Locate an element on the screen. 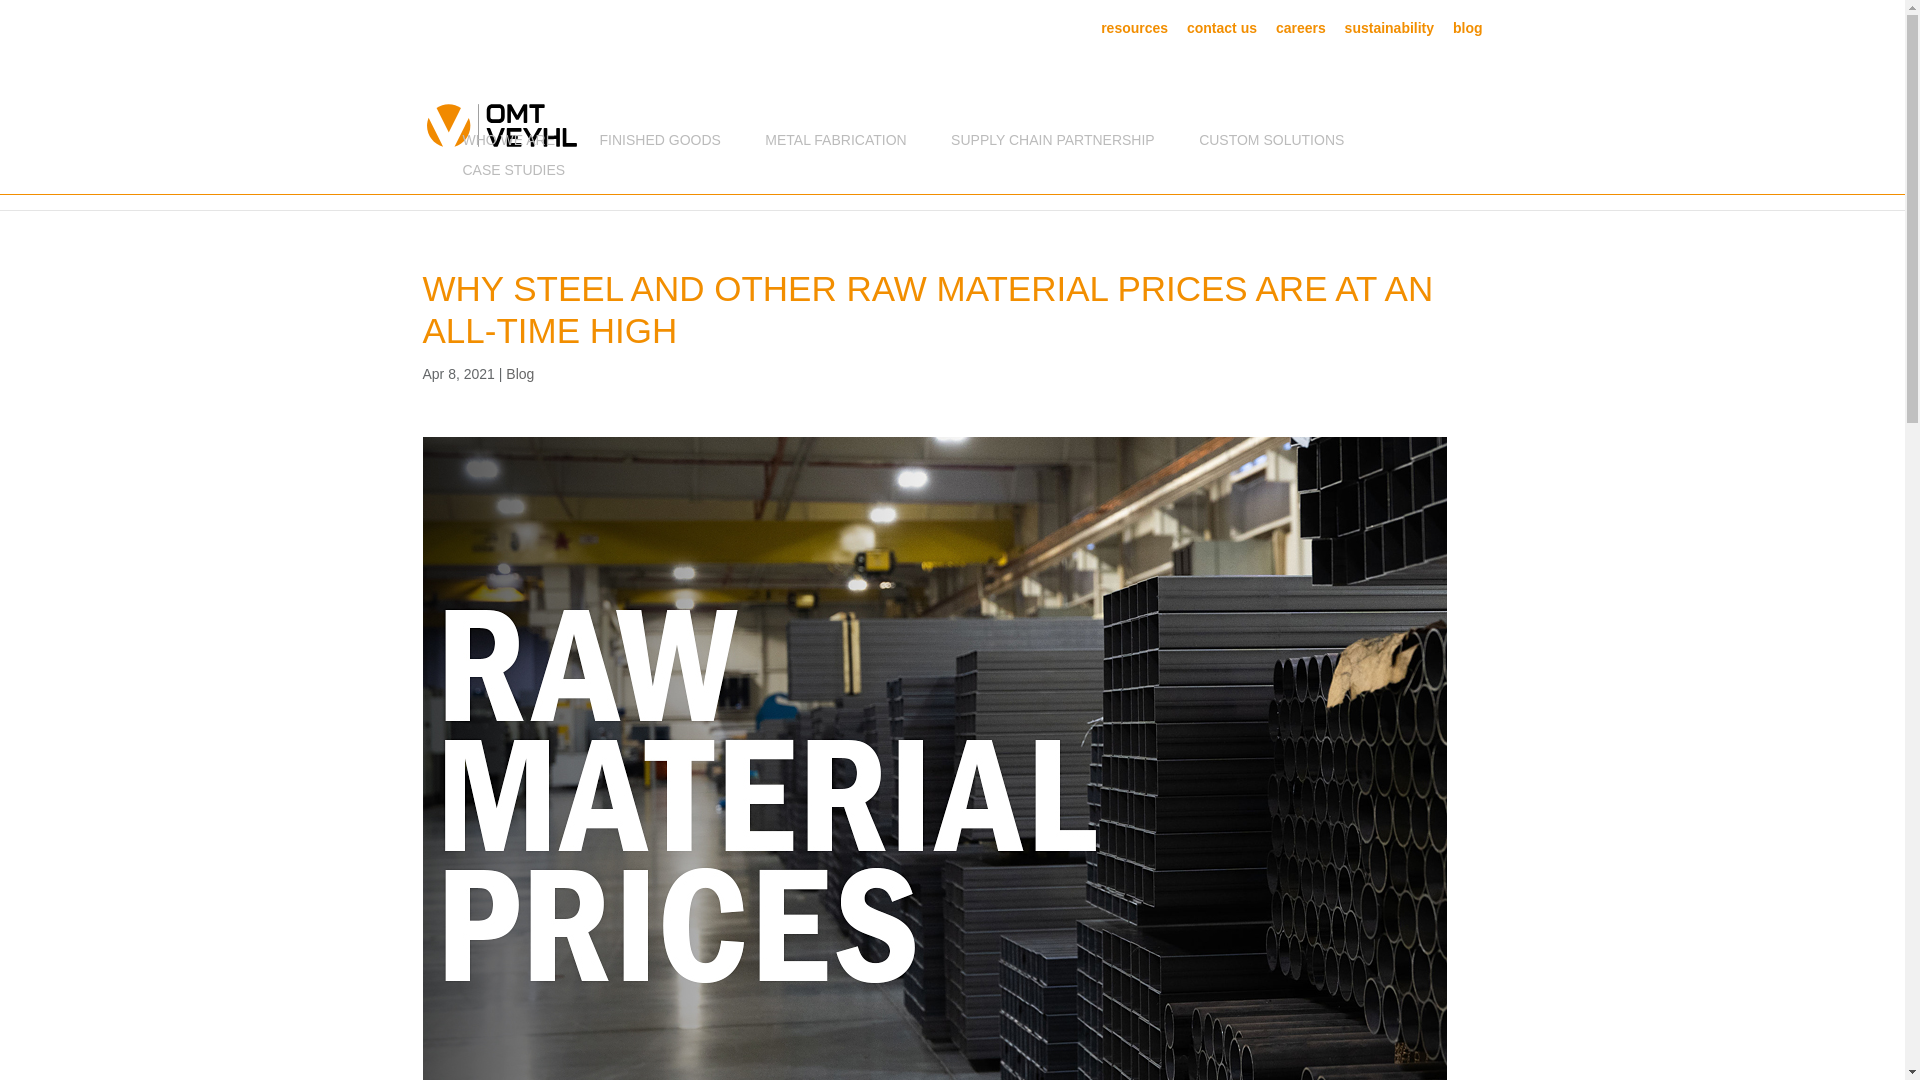 Image resolution: width=1920 pixels, height=1080 pixels. resources is located at coordinates (1134, 32).